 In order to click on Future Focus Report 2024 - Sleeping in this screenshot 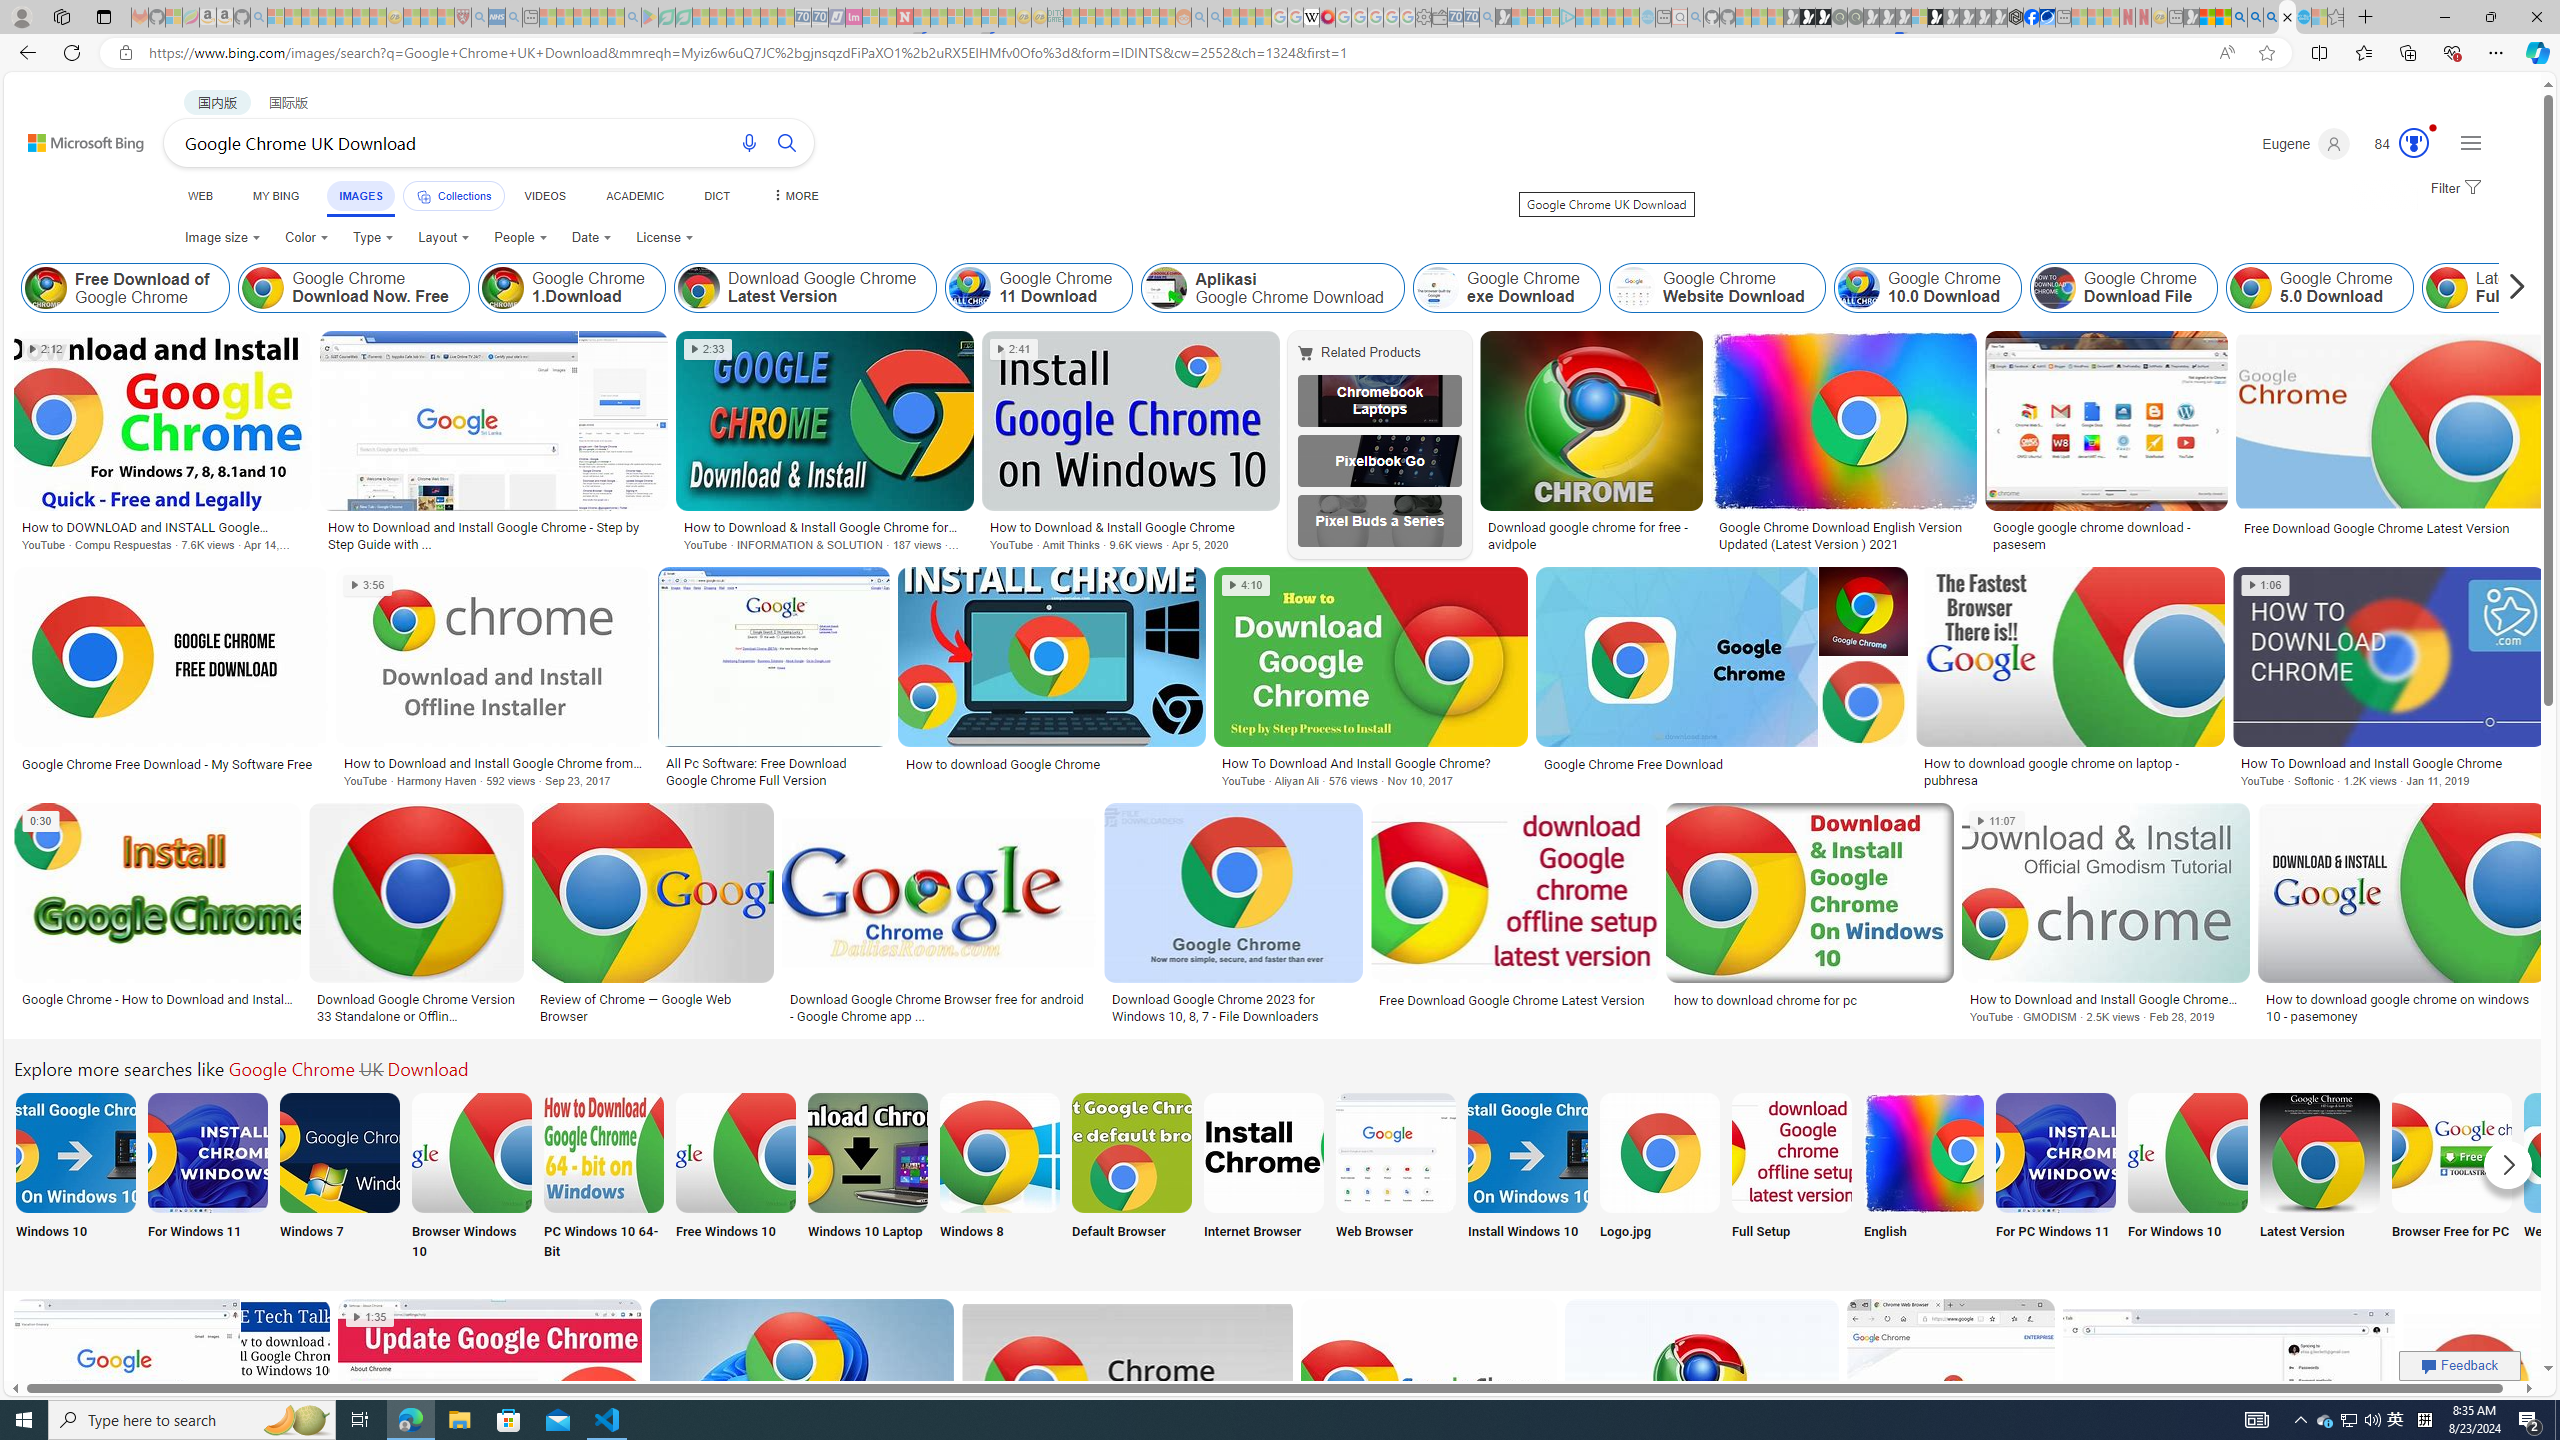, I will do `click(1854, 17)`.